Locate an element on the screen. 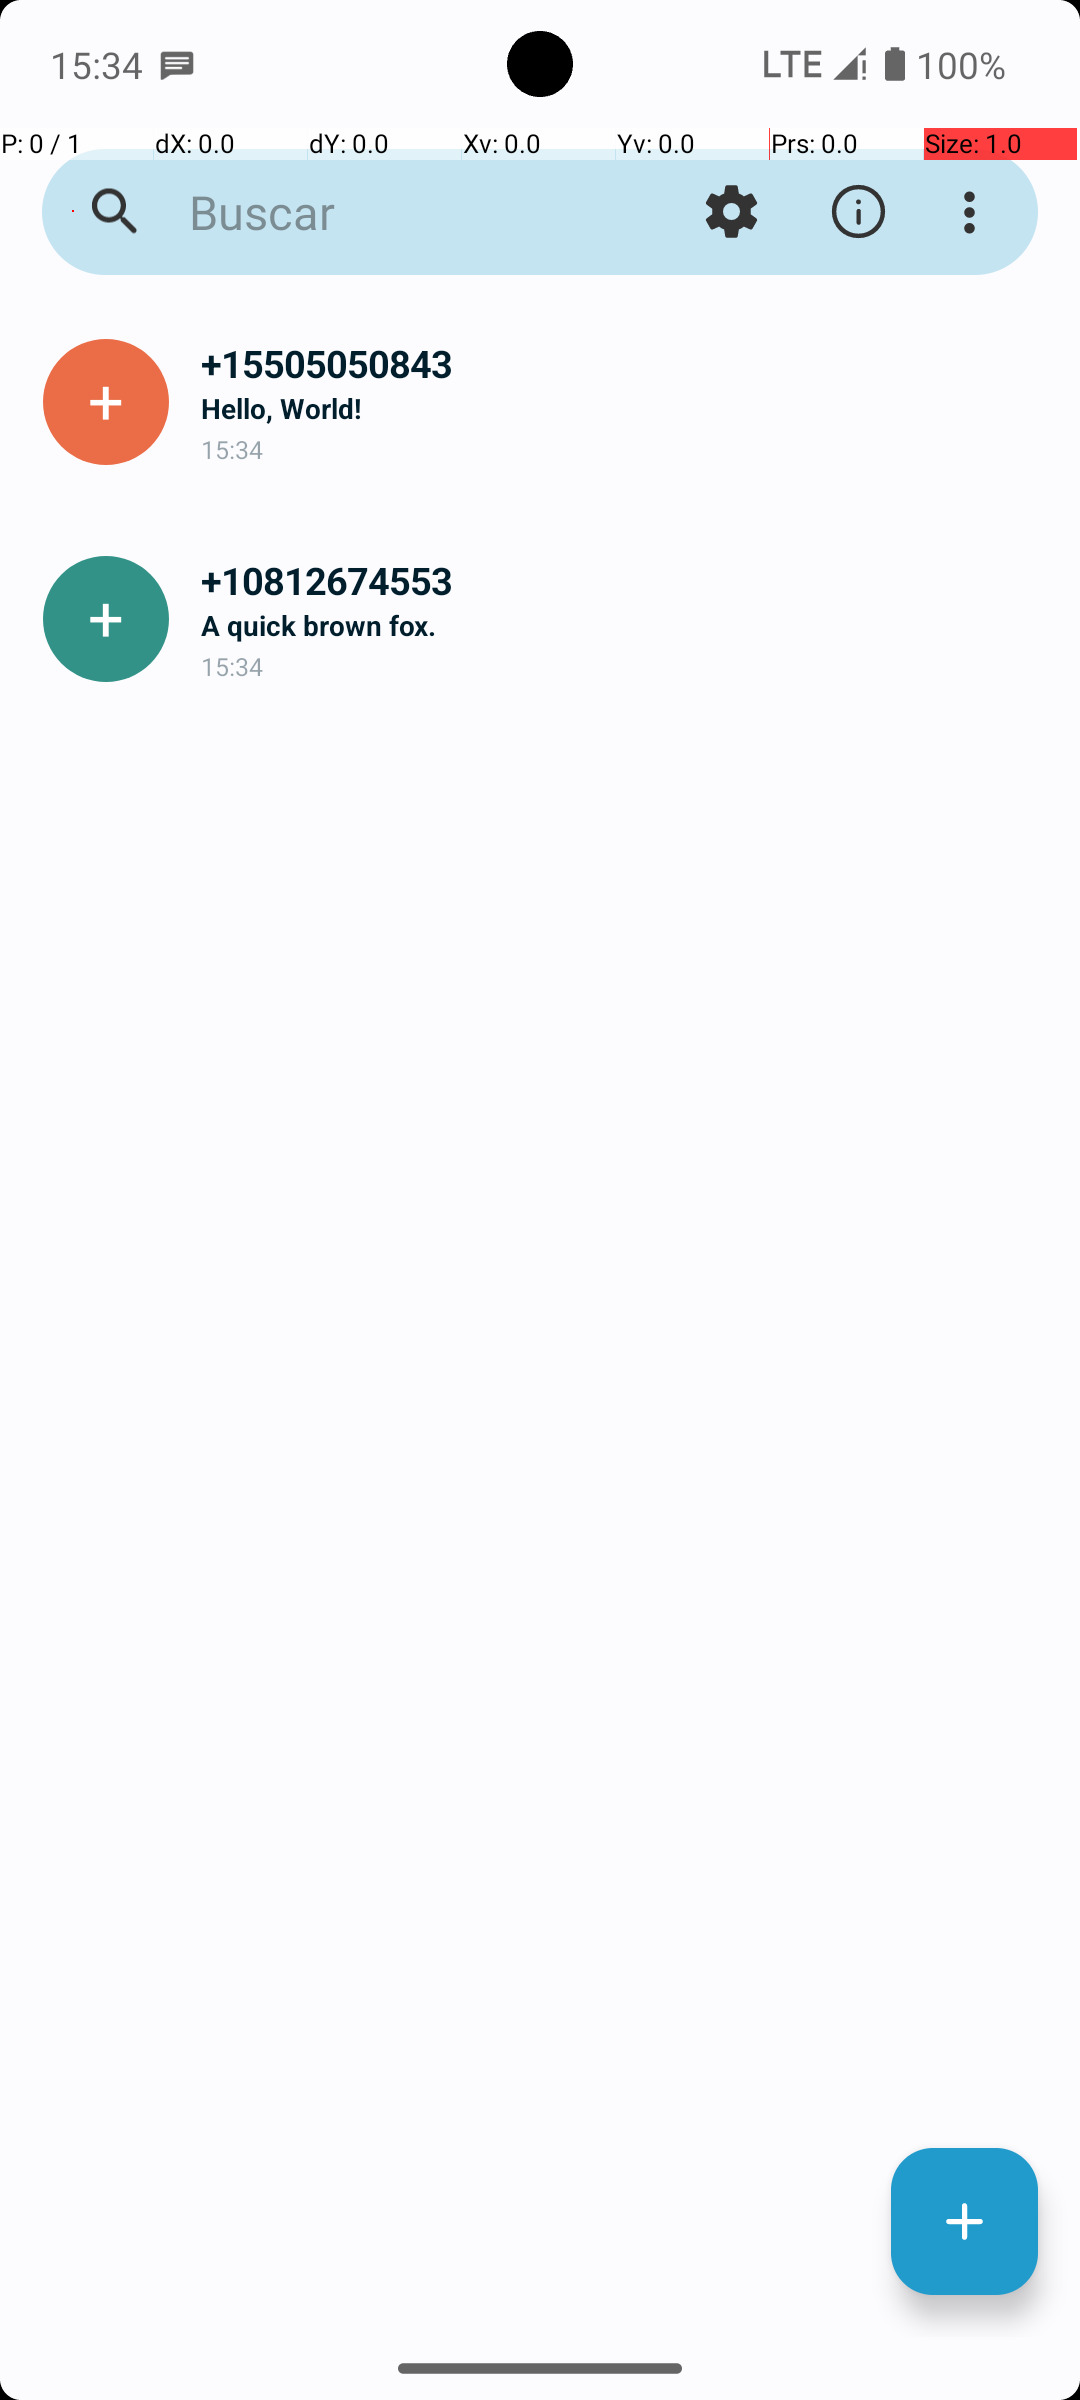 The image size is (1080, 2400). +10812674553 is located at coordinates (624, 580).